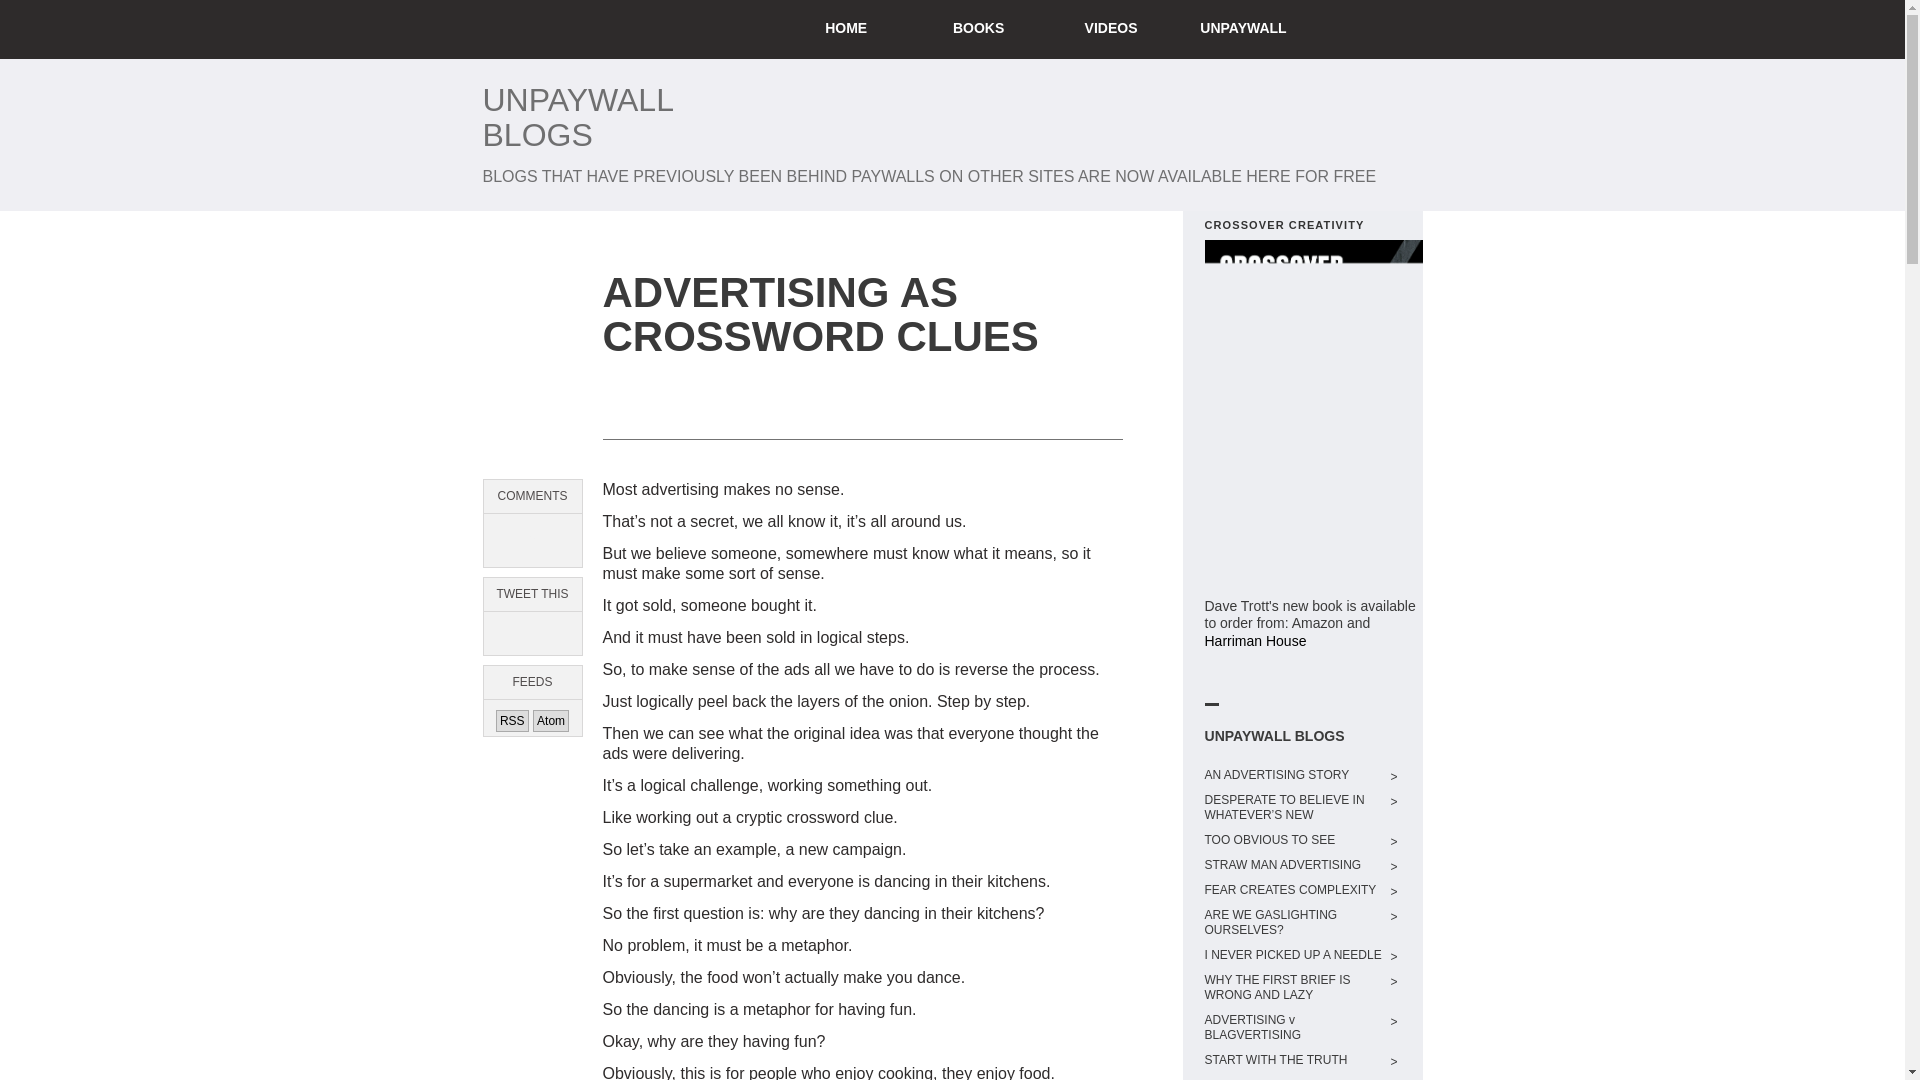 This screenshot has height=1080, width=1920. I want to click on ARE WE GASLIGHTING OURSELVES?, so click(1294, 923).